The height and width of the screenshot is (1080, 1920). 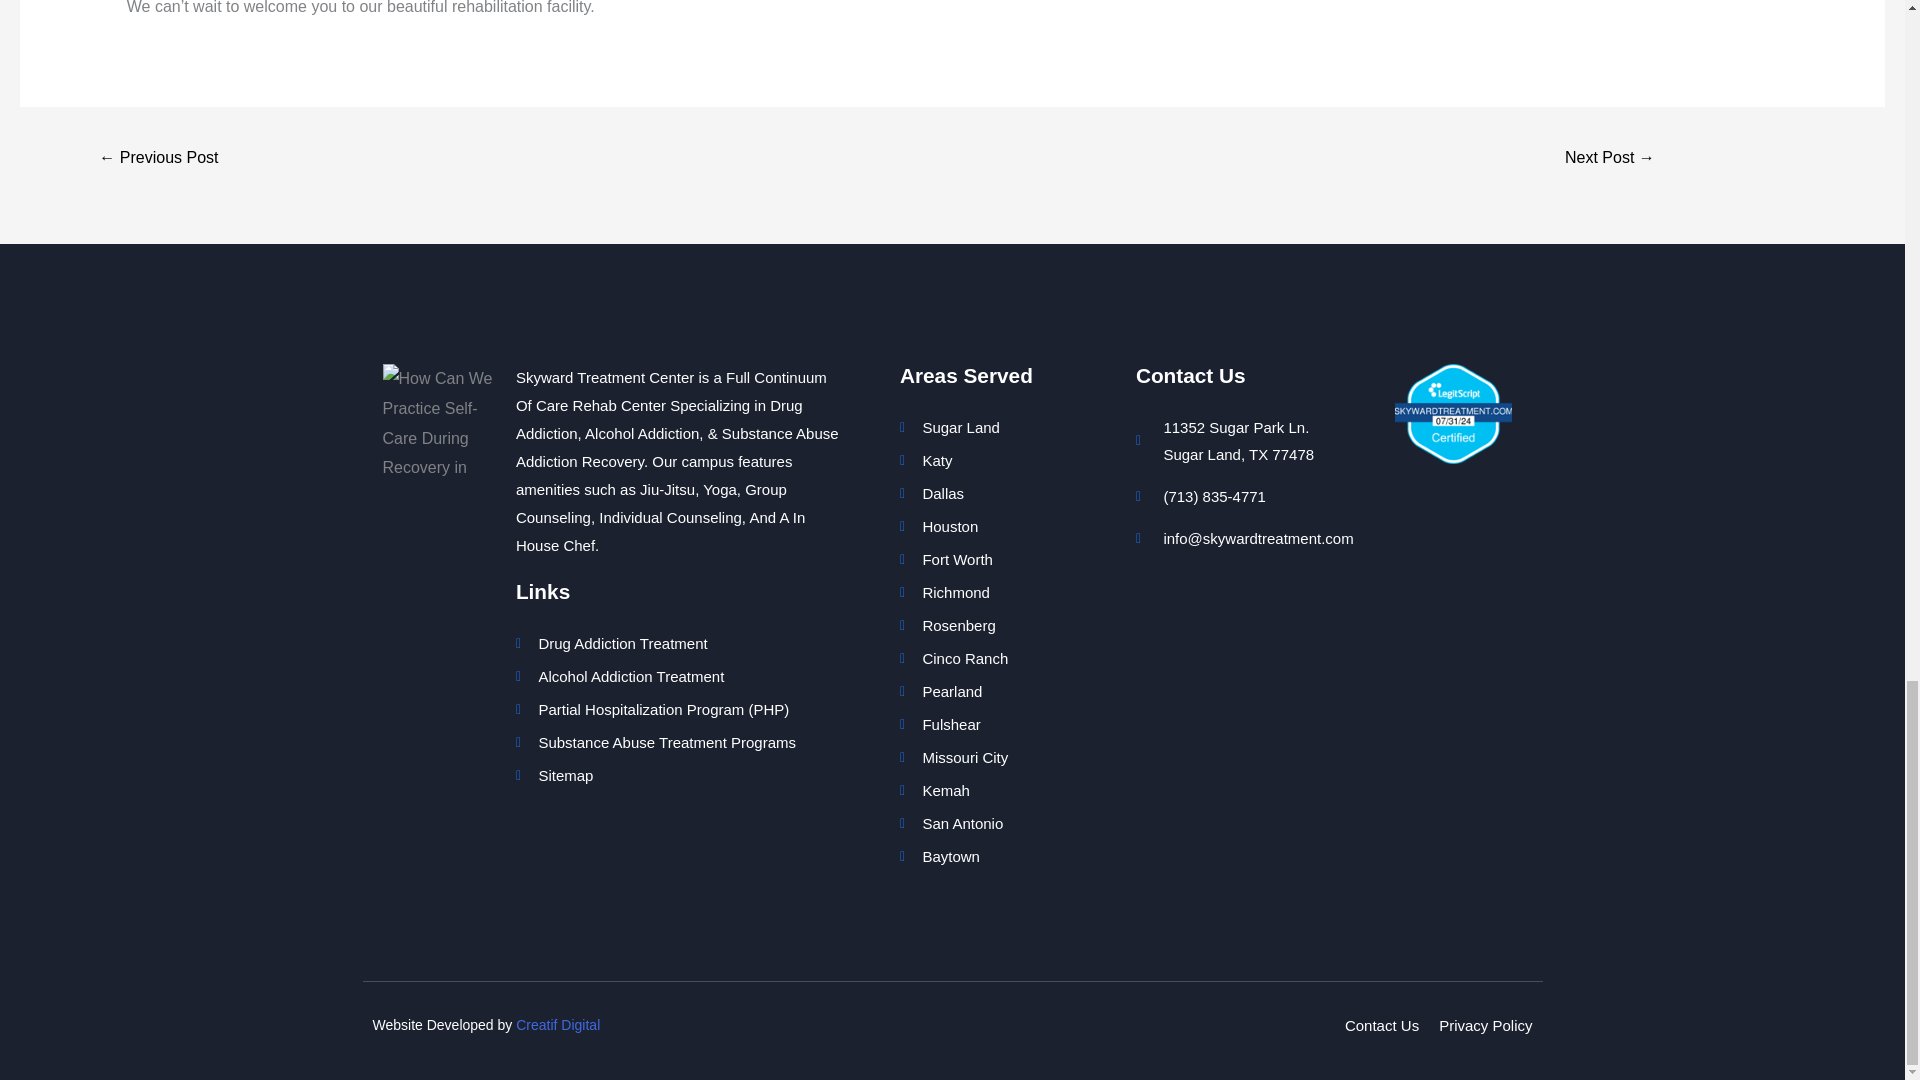 What do you see at coordinates (158, 160) in the screenshot?
I see `Common Facts About Heroin Addiction in Sugar Land, Texas` at bounding box center [158, 160].